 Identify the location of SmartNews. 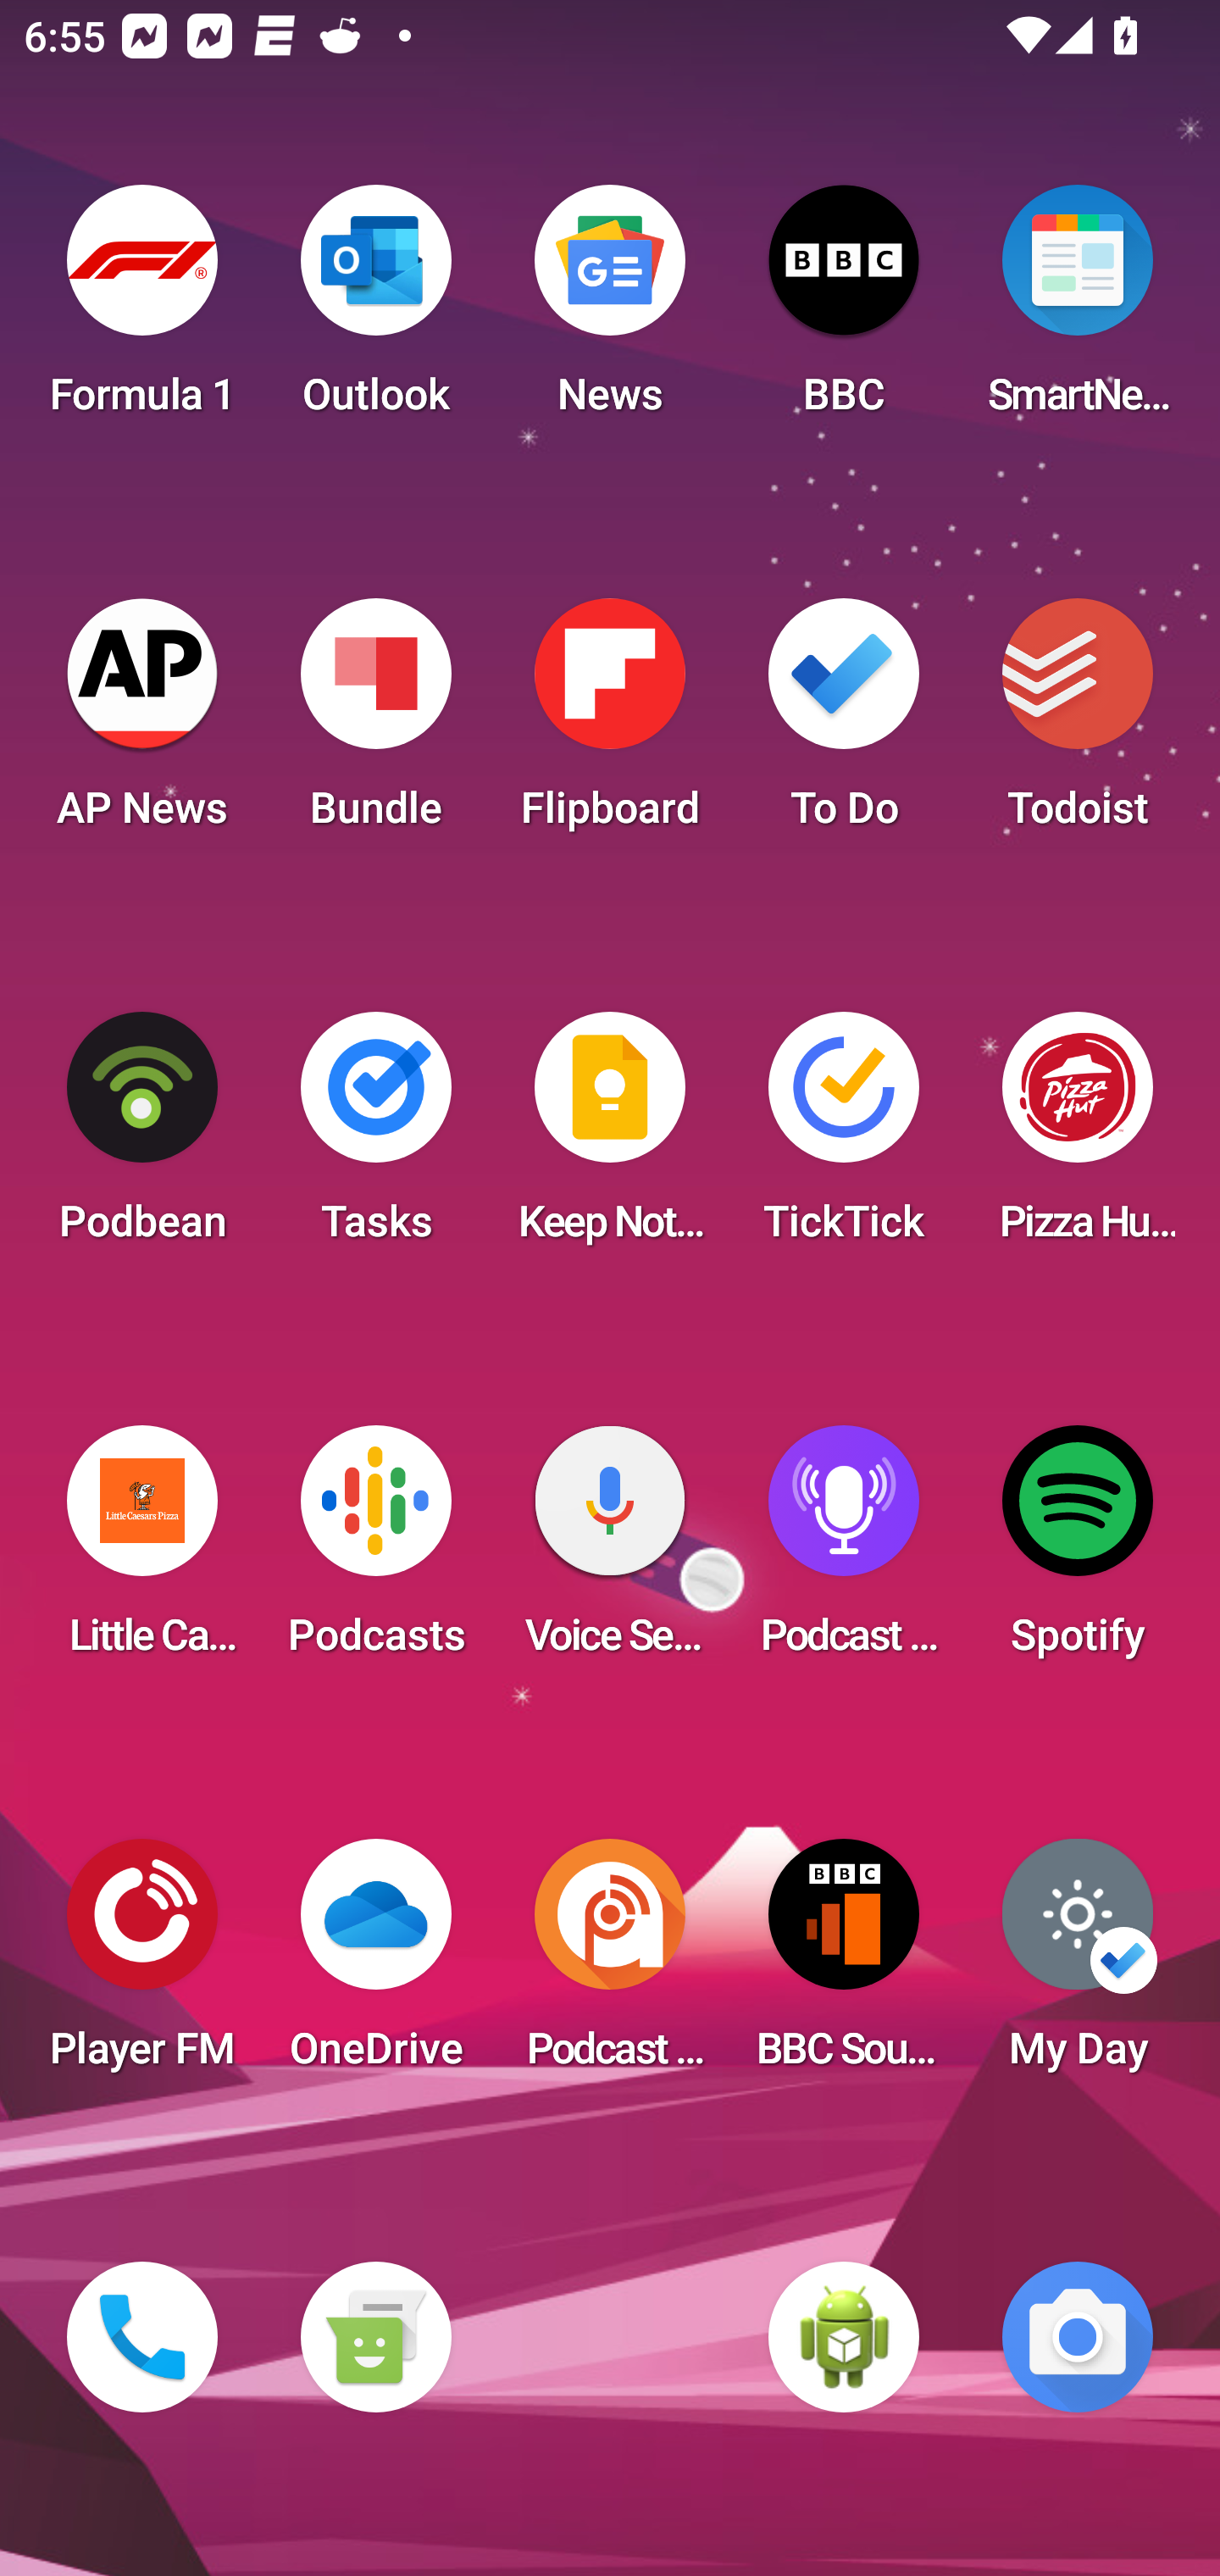
(1078, 310).